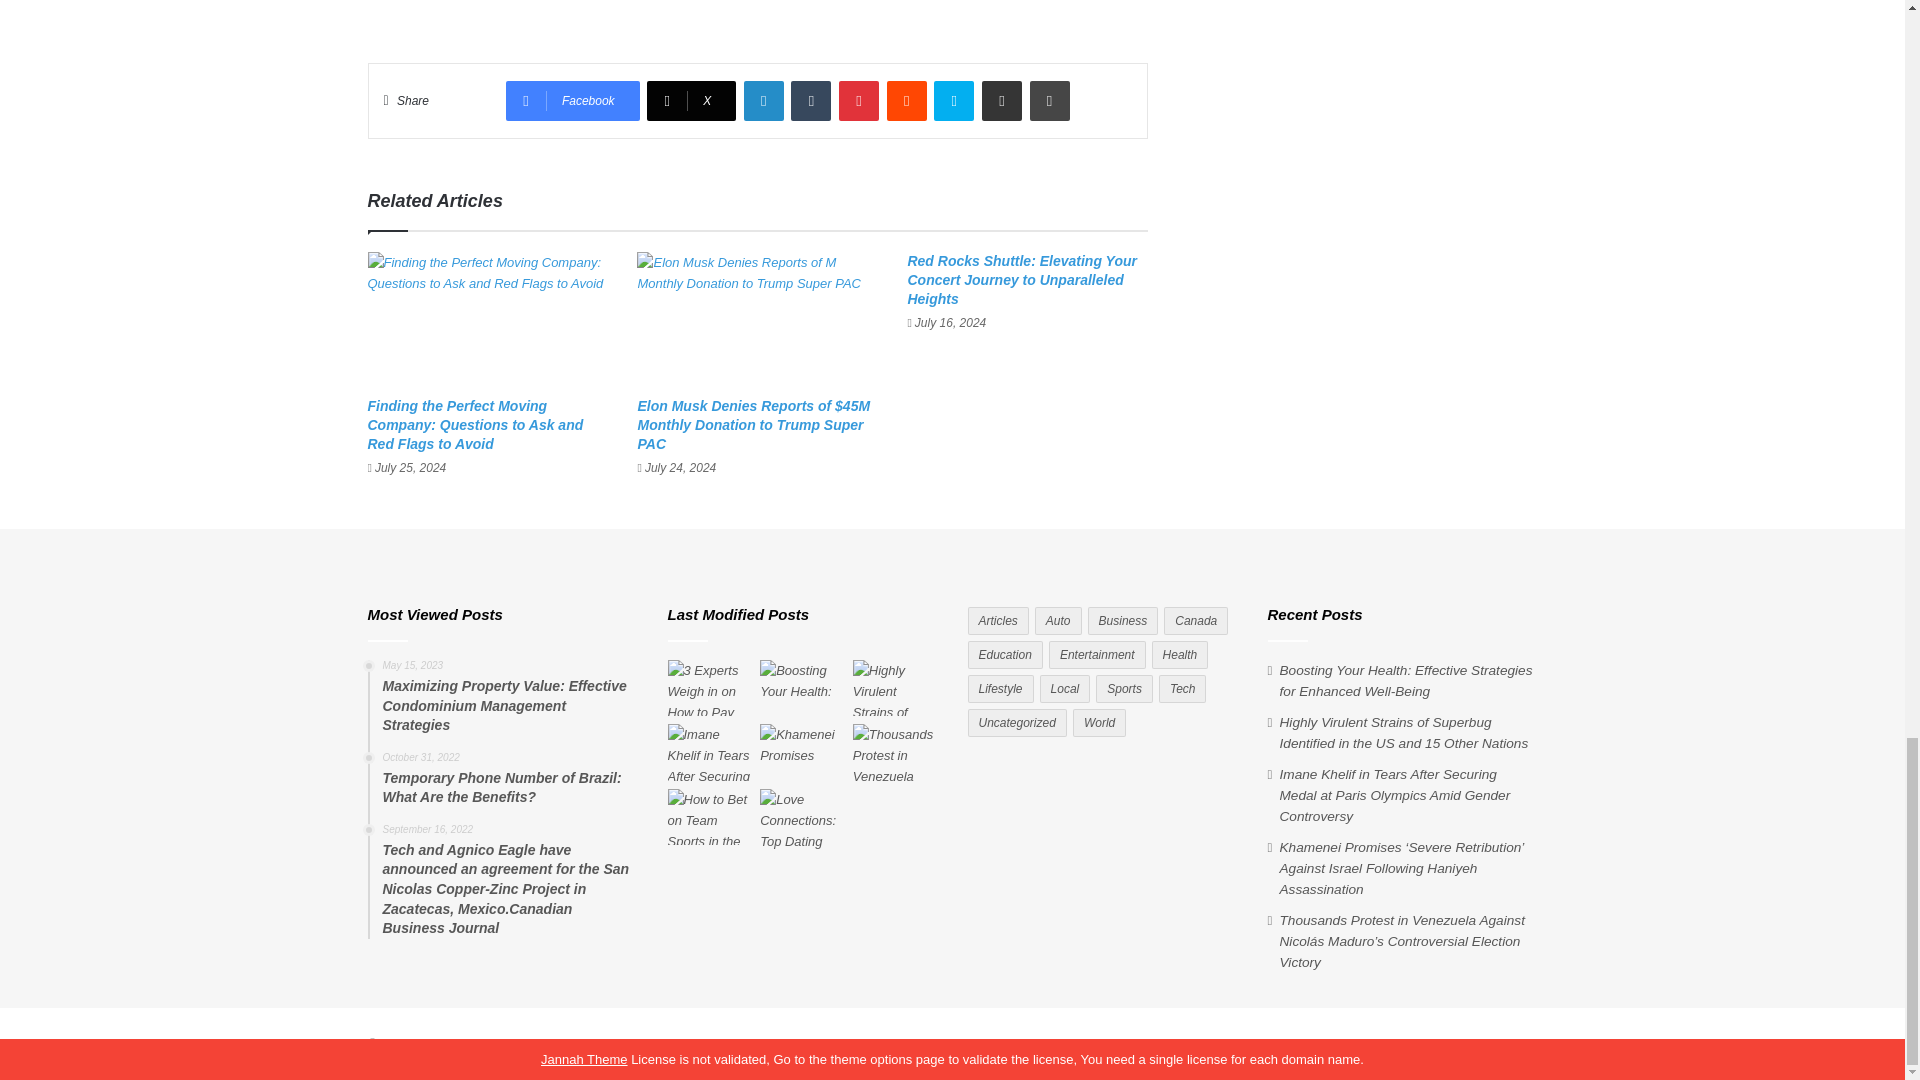 This screenshot has height=1080, width=1920. What do you see at coordinates (572, 100) in the screenshot?
I see `Facebook` at bounding box center [572, 100].